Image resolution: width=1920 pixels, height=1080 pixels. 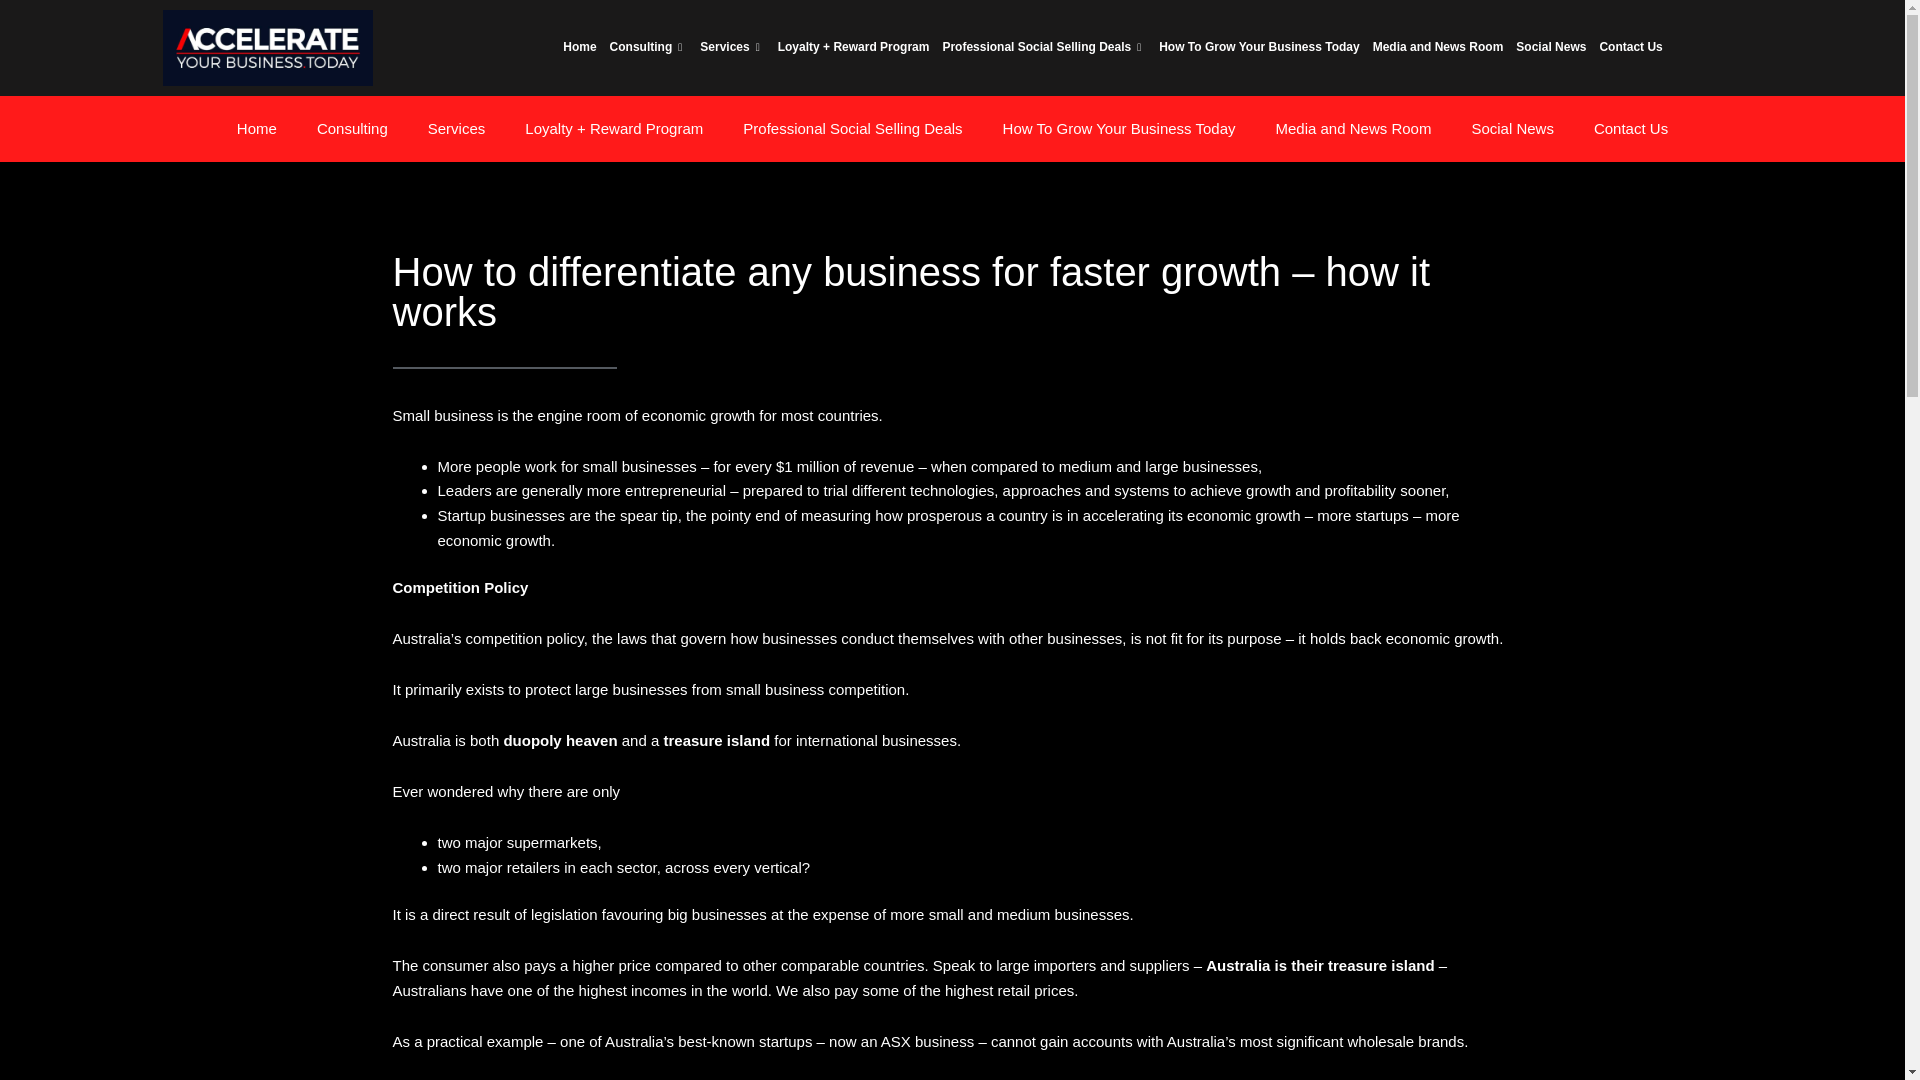 What do you see at coordinates (1550, 48) in the screenshot?
I see `Social News` at bounding box center [1550, 48].